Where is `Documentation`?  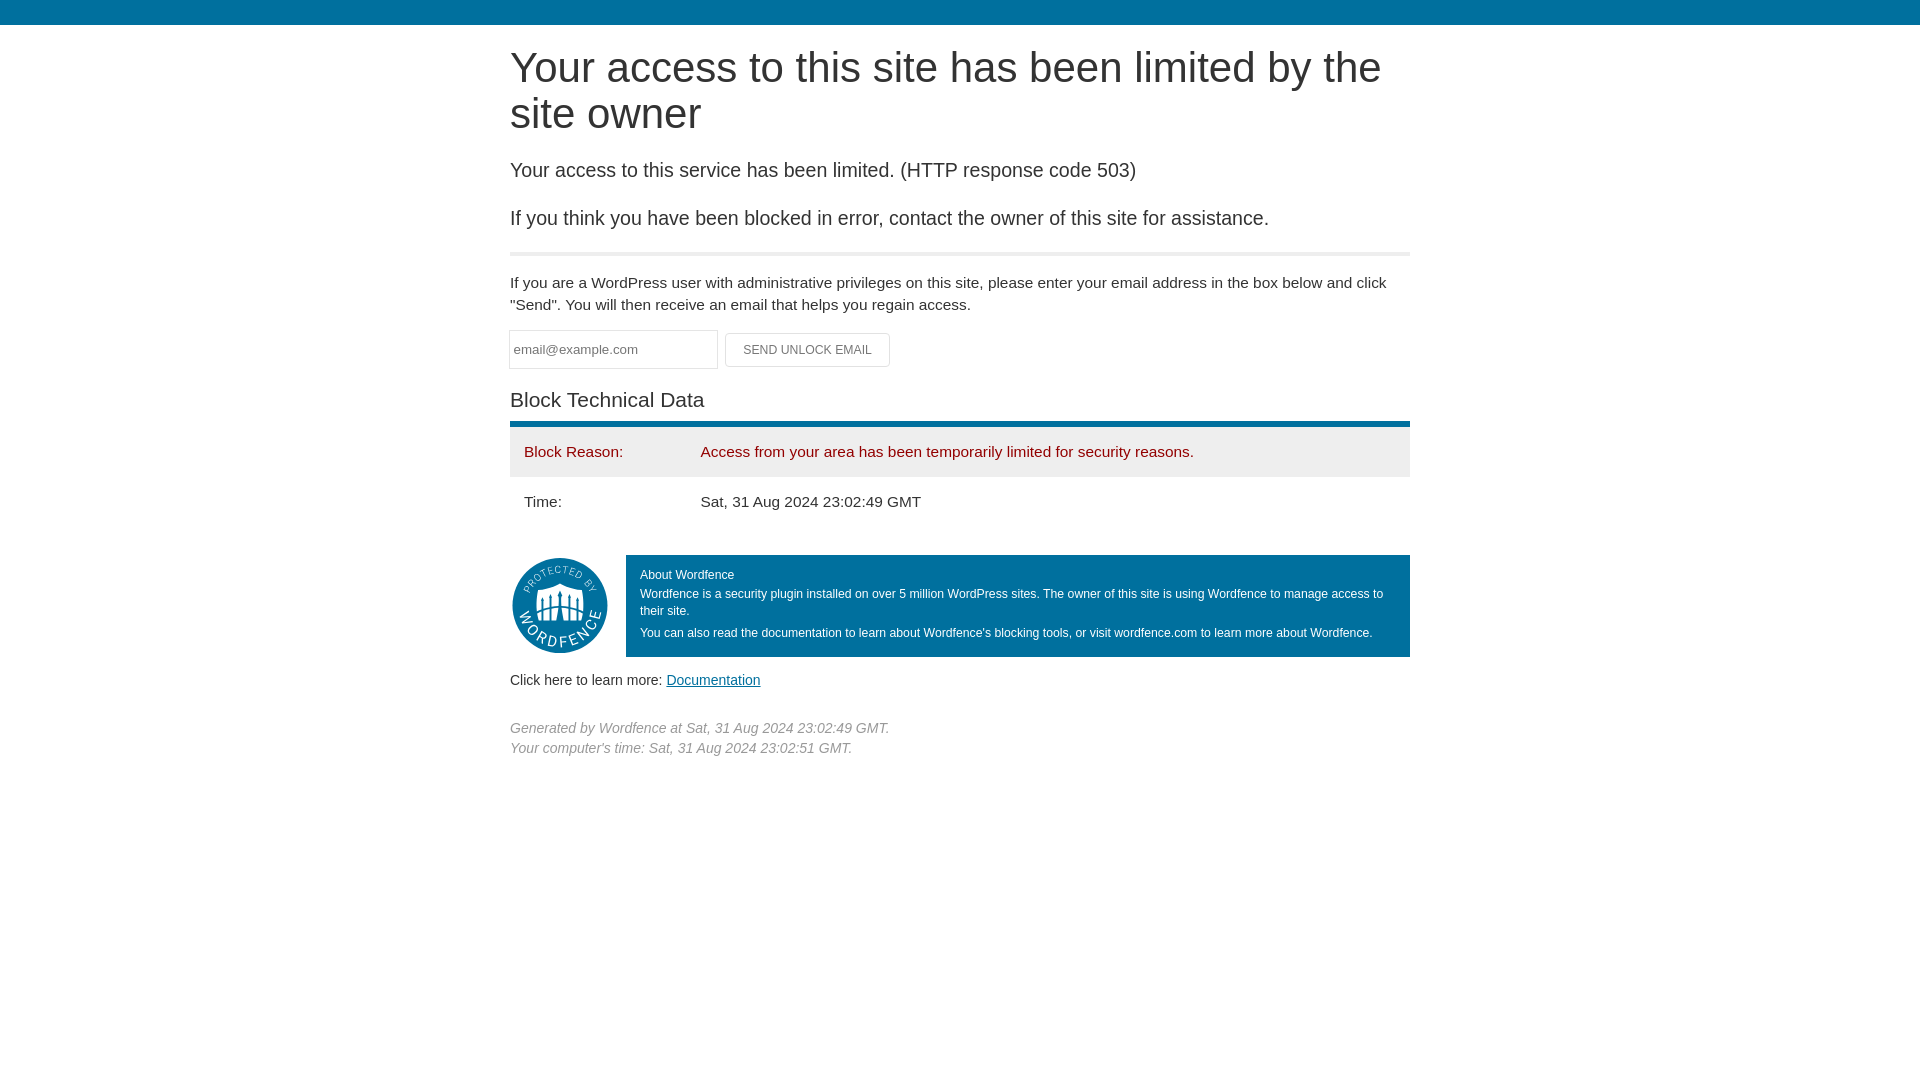 Documentation is located at coordinates (713, 679).